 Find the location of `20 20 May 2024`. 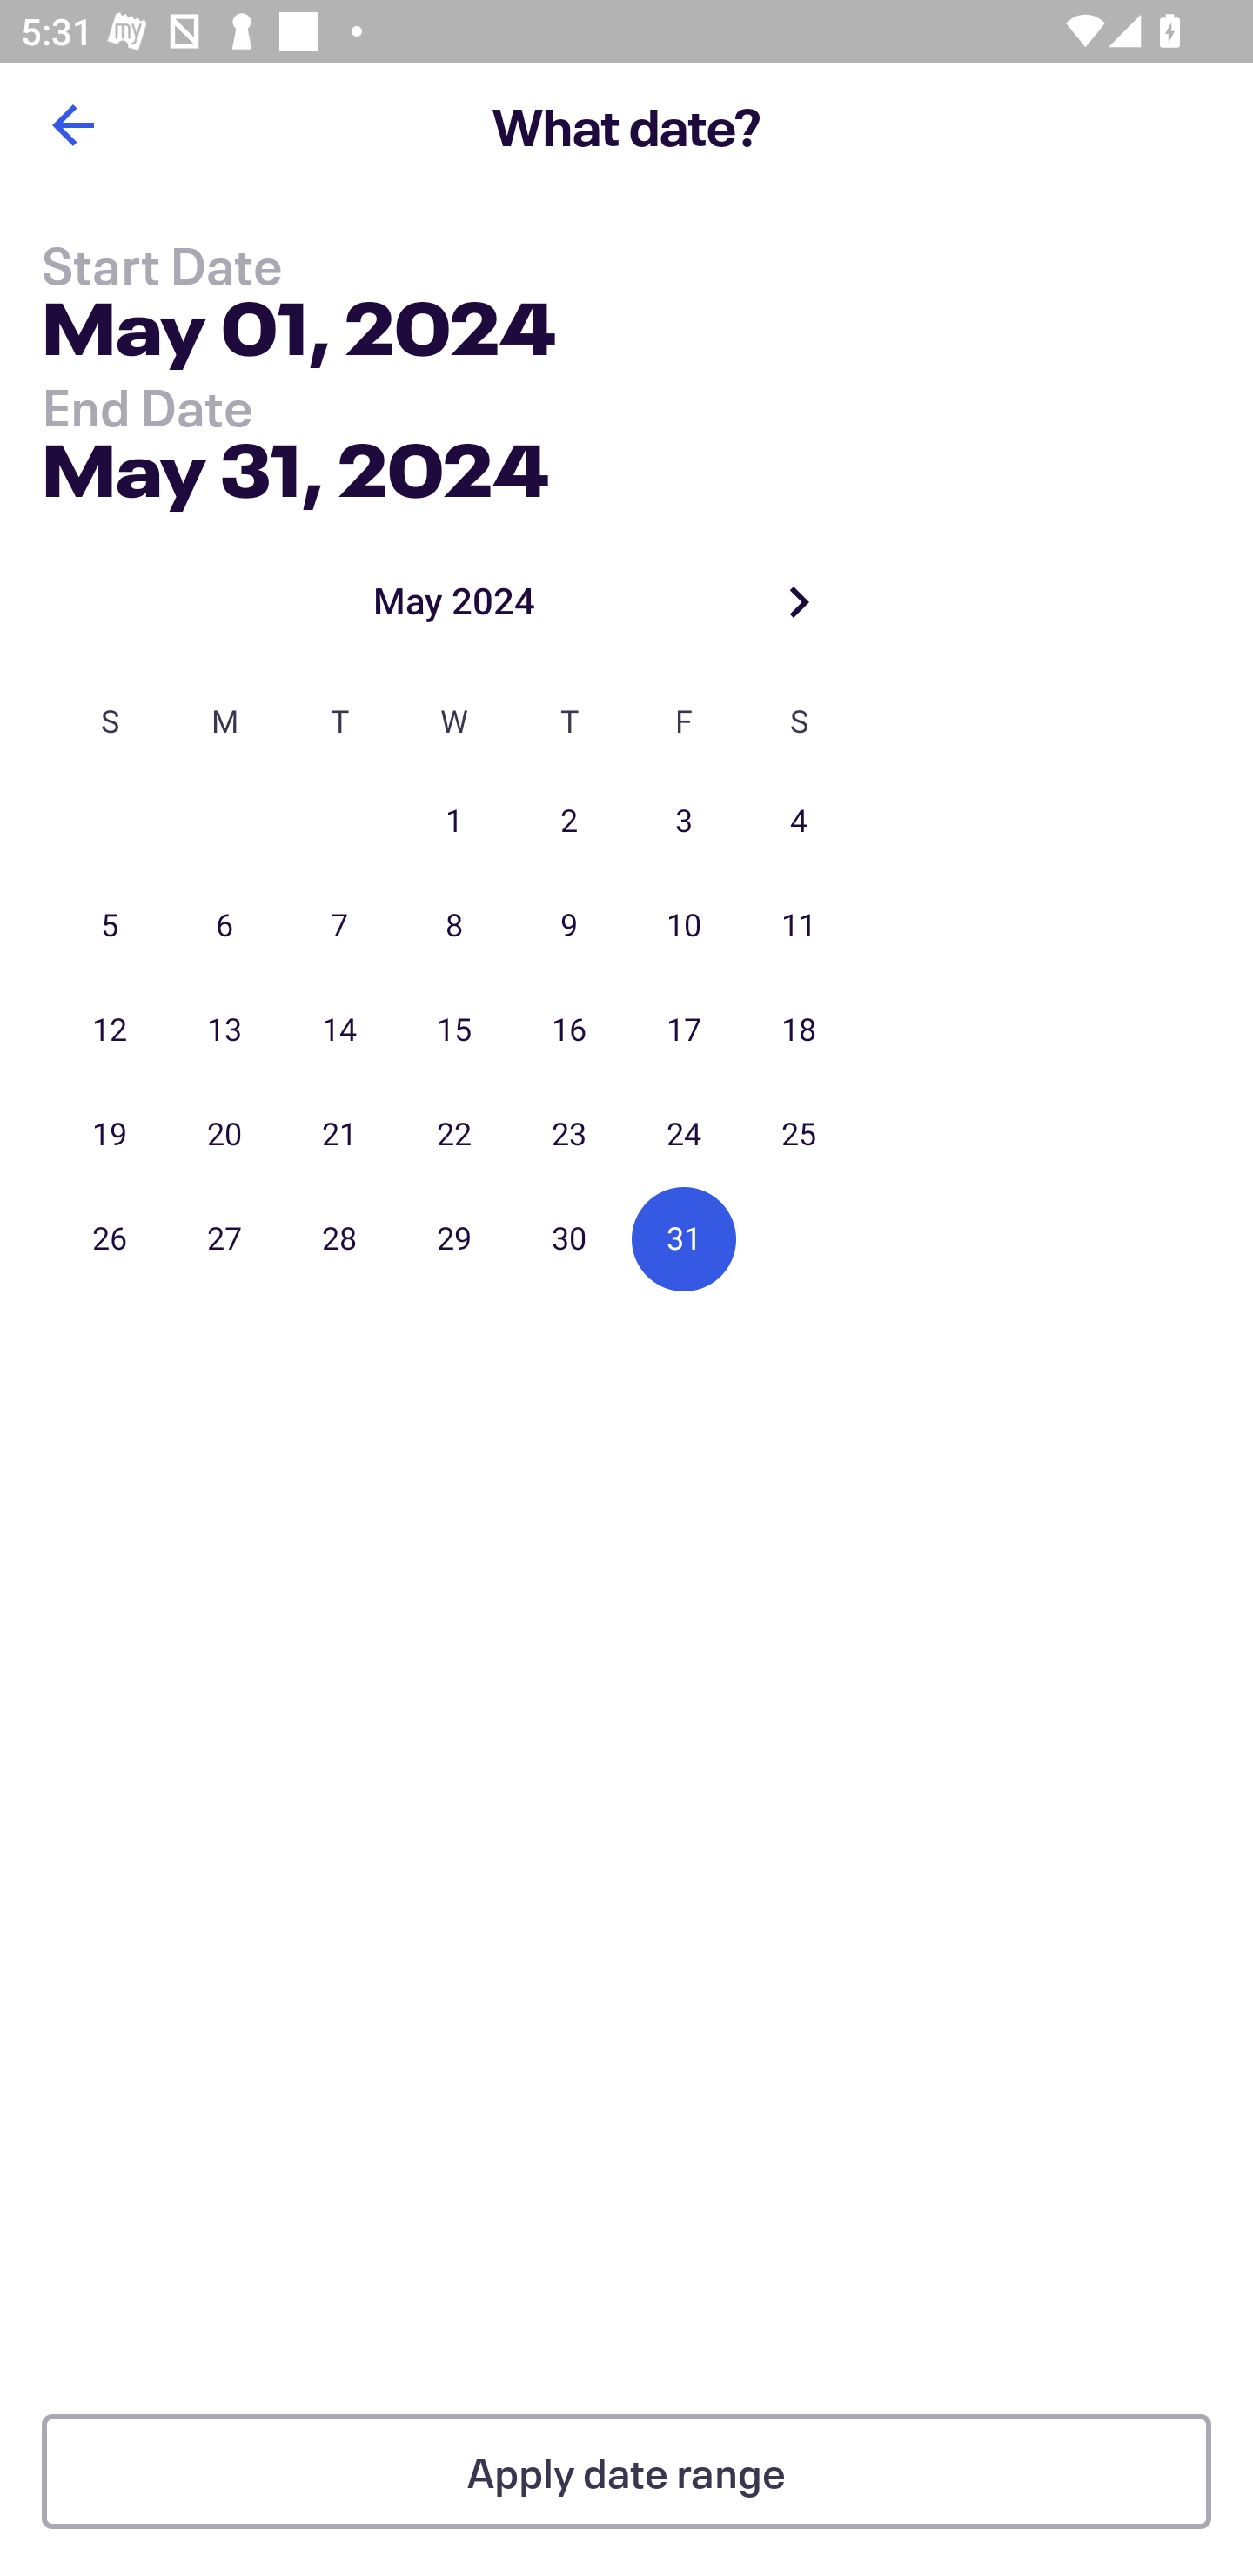

20 20 May 2024 is located at coordinates (224, 1135).